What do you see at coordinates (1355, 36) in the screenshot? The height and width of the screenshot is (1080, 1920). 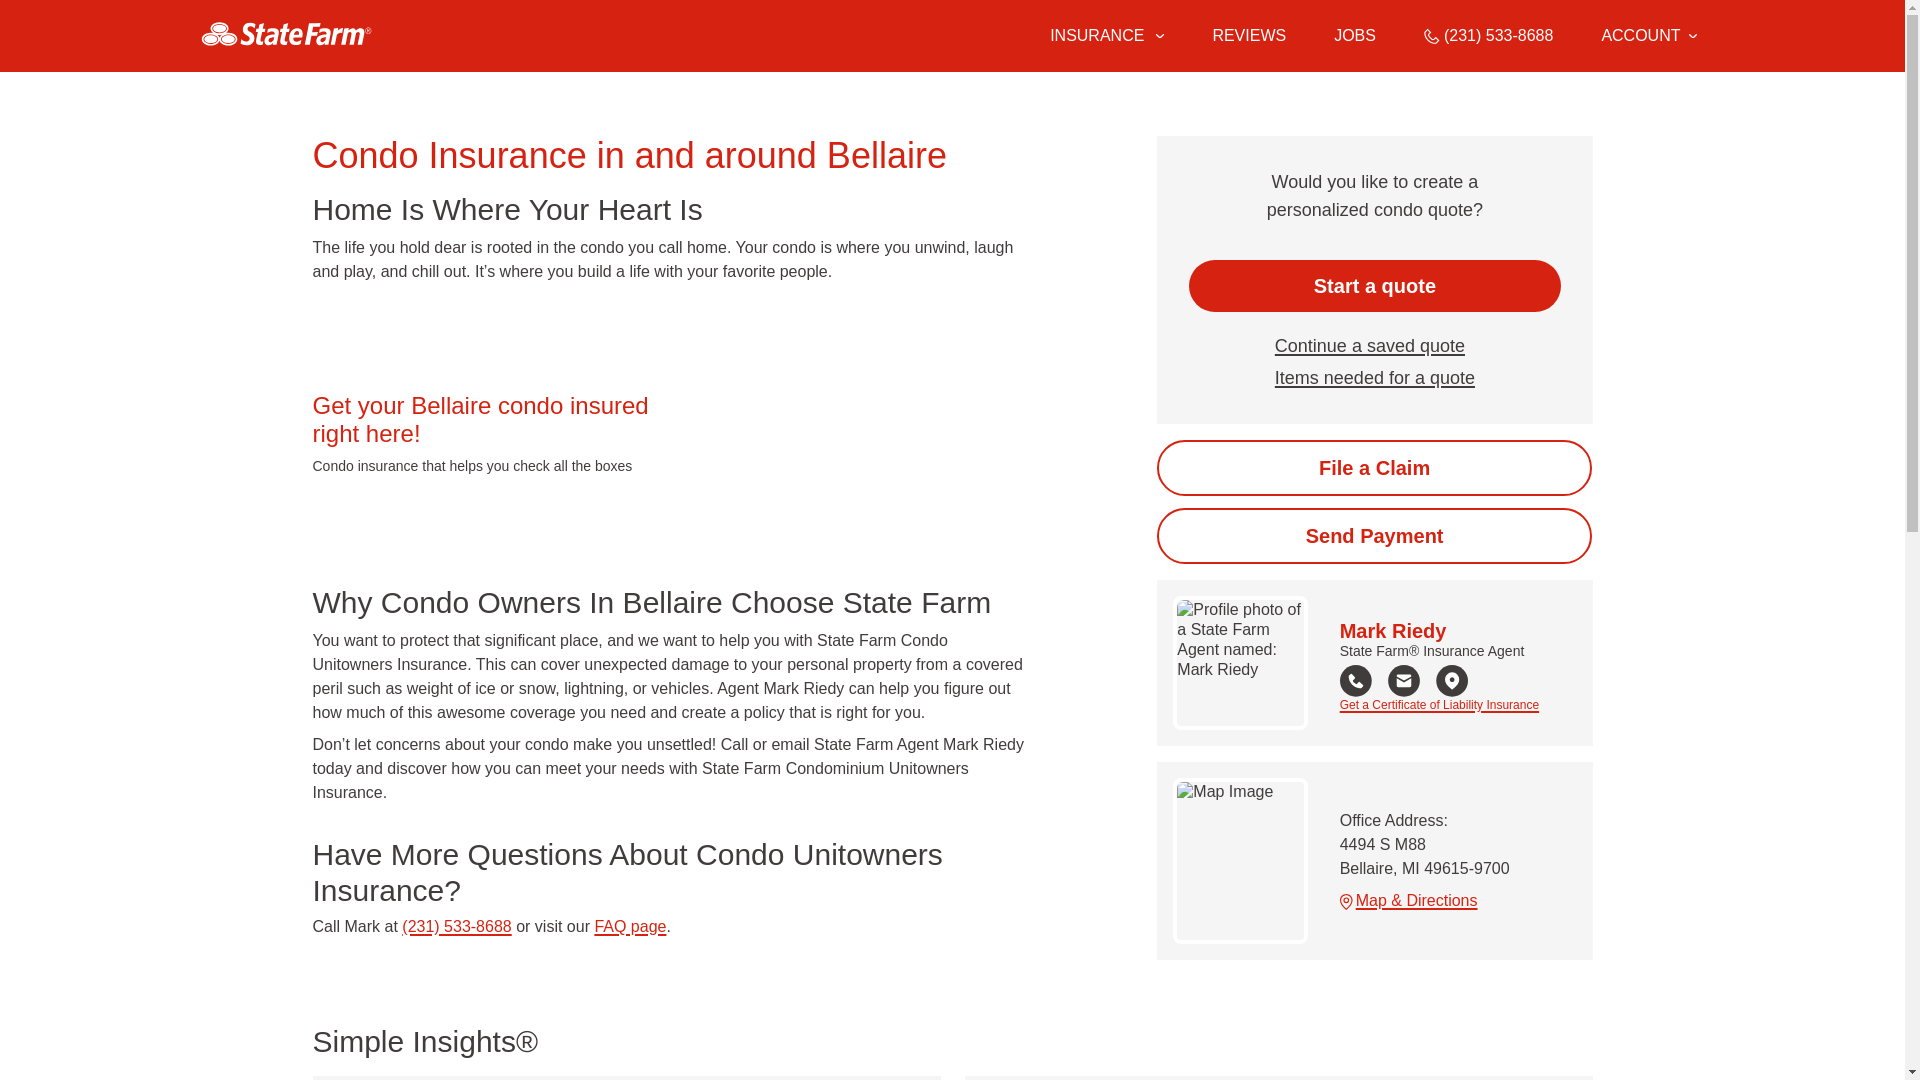 I see `JOBS` at bounding box center [1355, 36].